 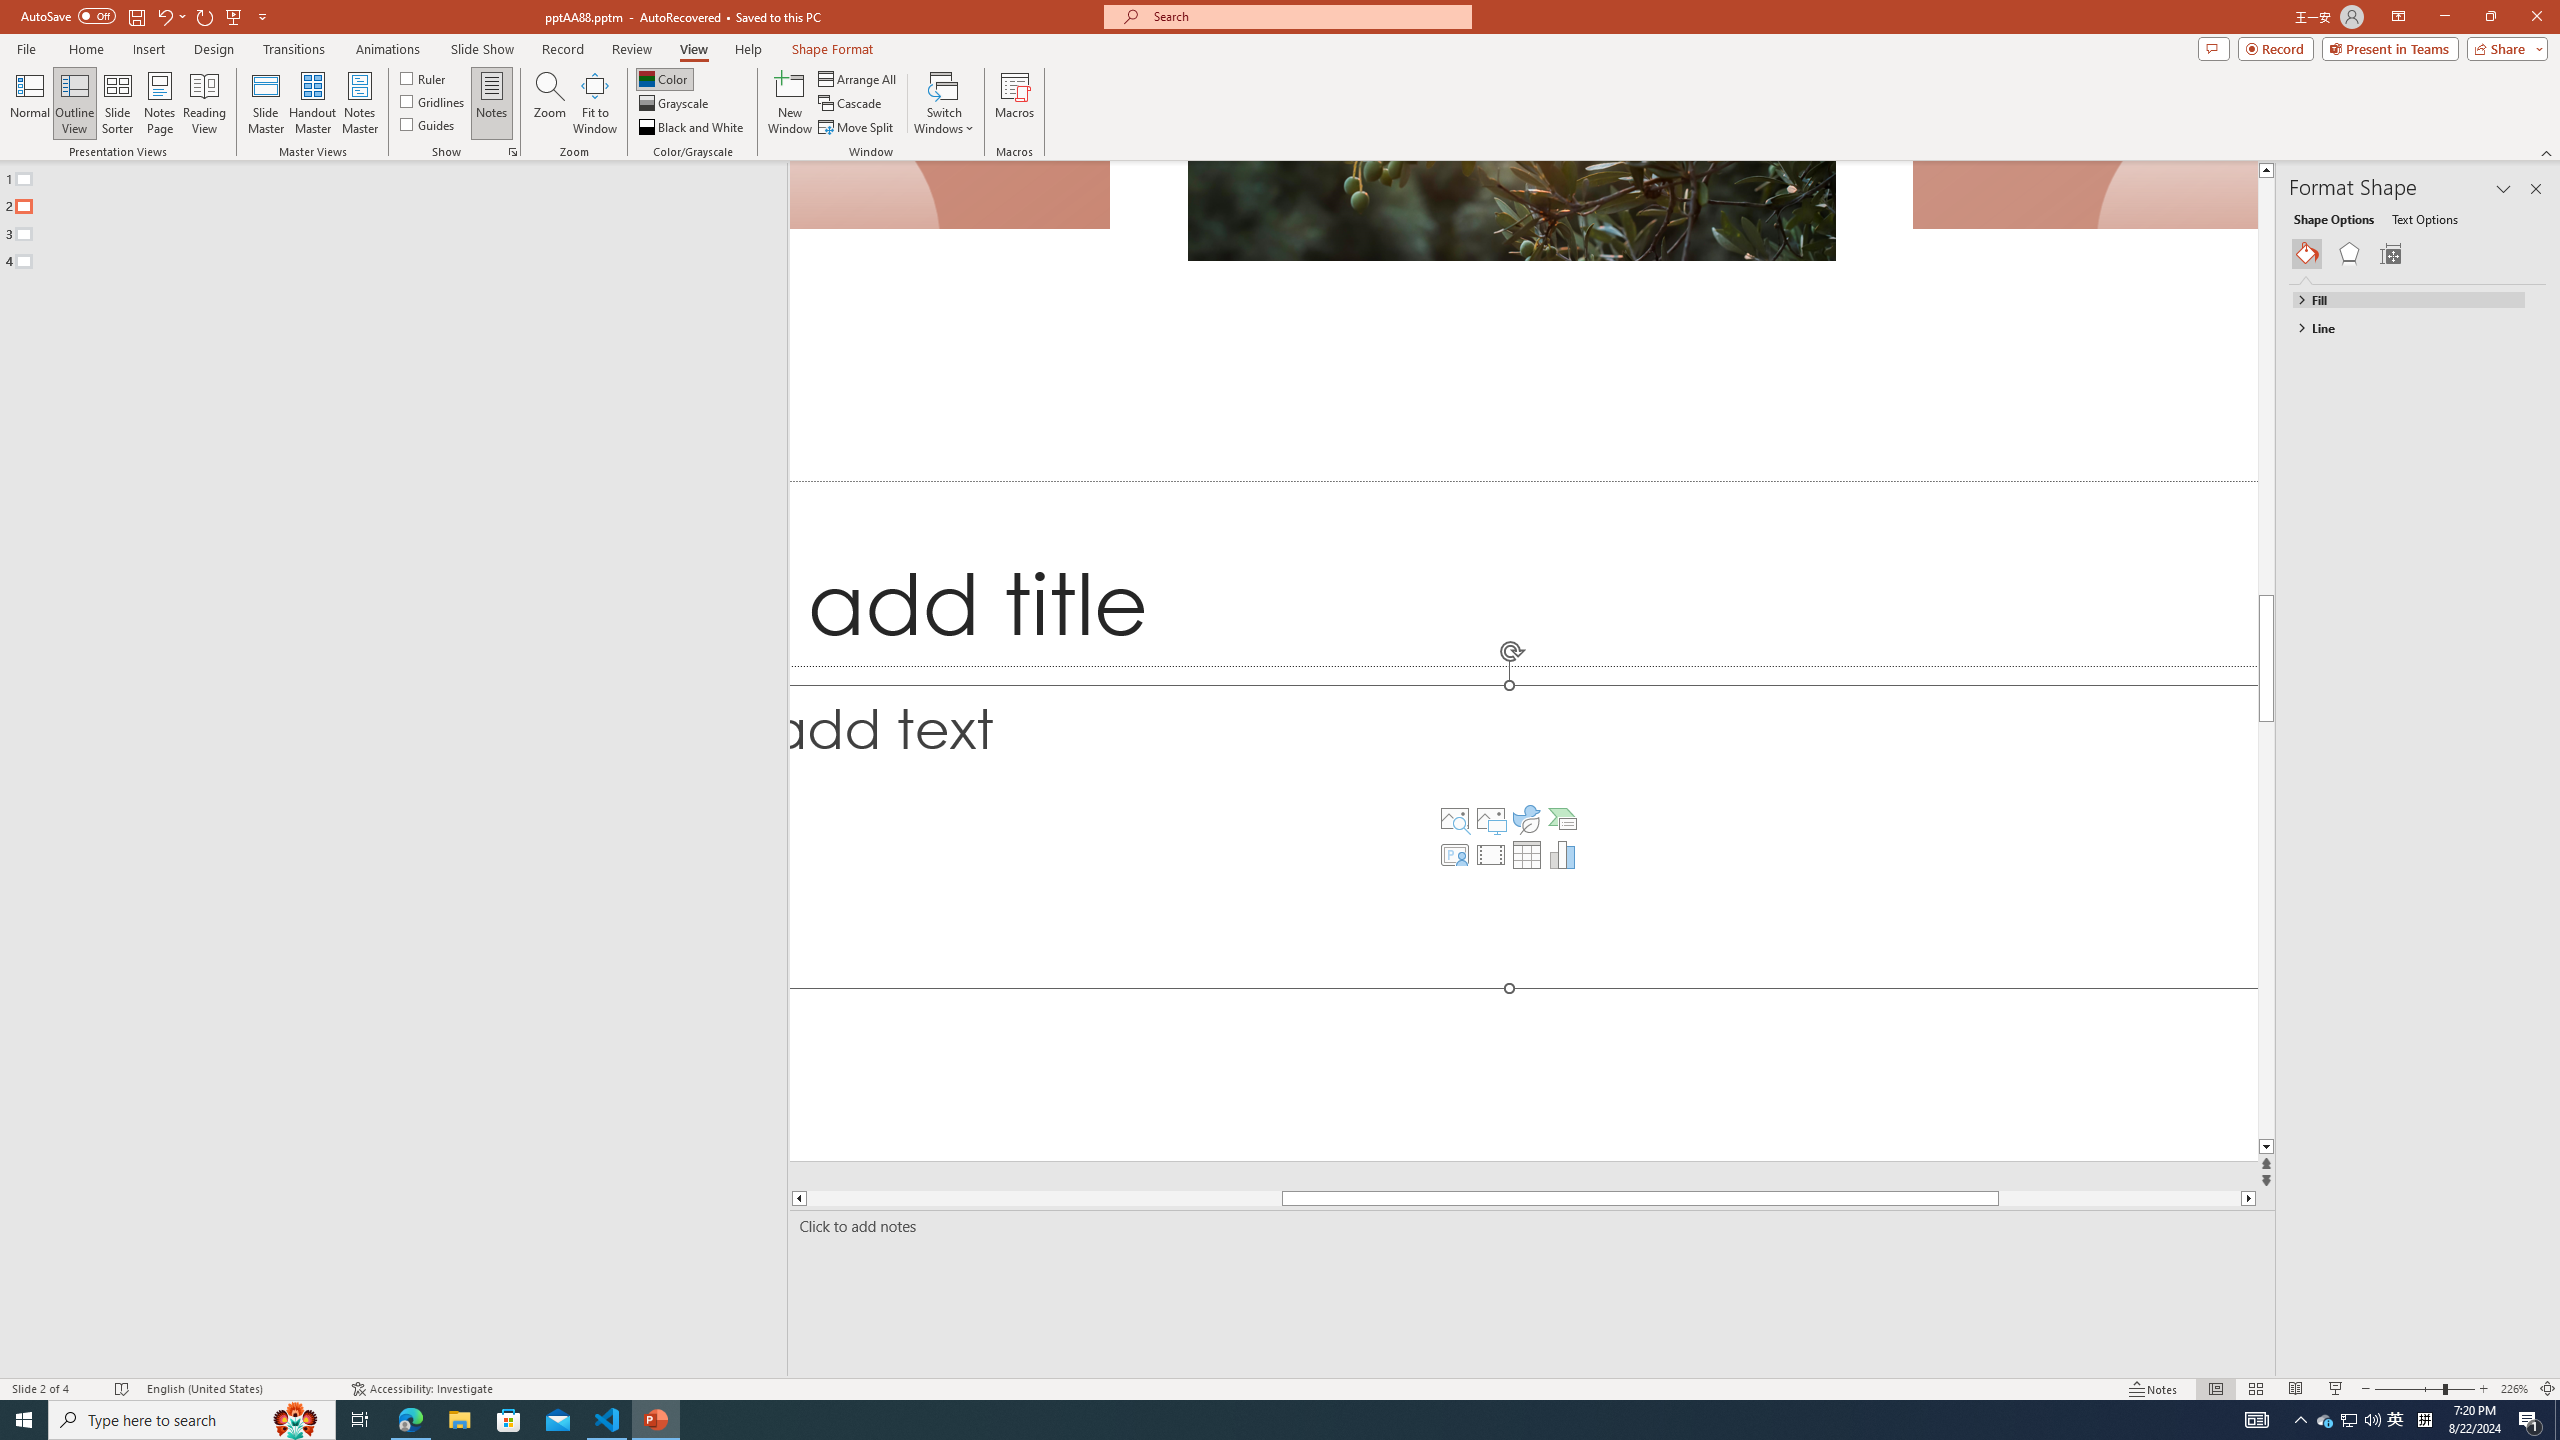 What do you see at coordinates (2390, 254) in the screenshot?
I see `Size & Properties` at bounding box center [2390, 254].